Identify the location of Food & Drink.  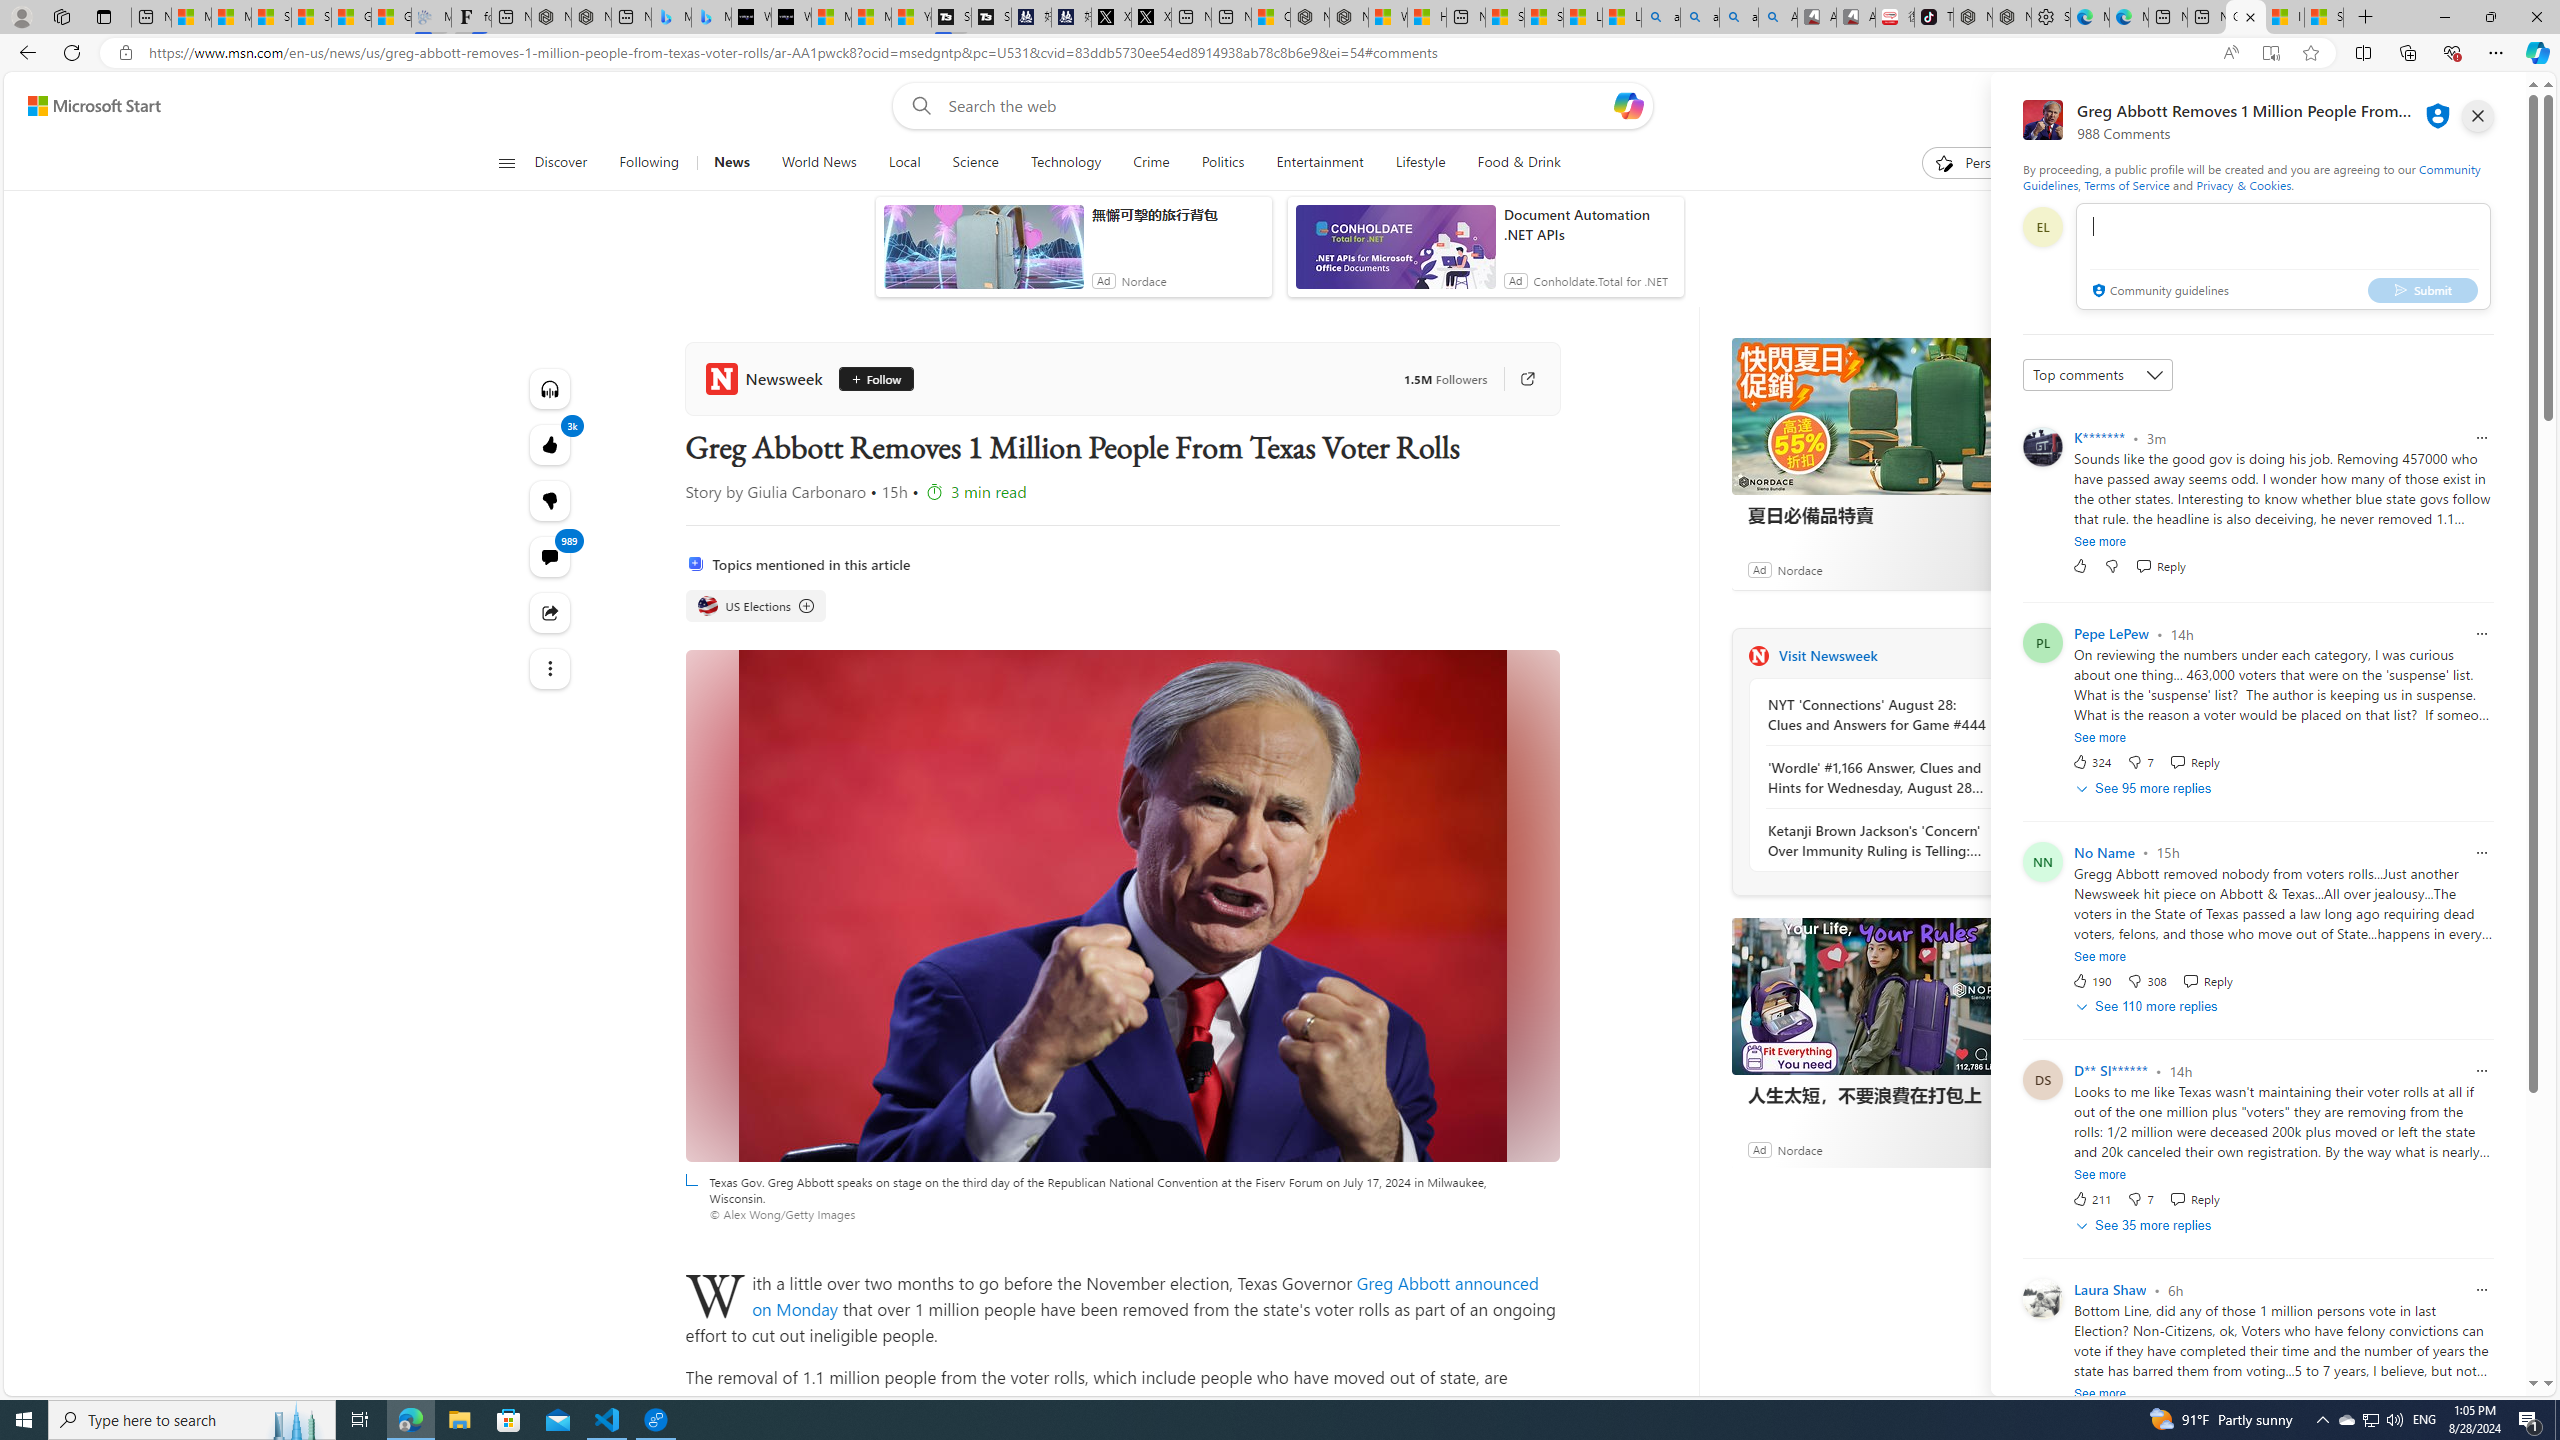
(1511, 163).